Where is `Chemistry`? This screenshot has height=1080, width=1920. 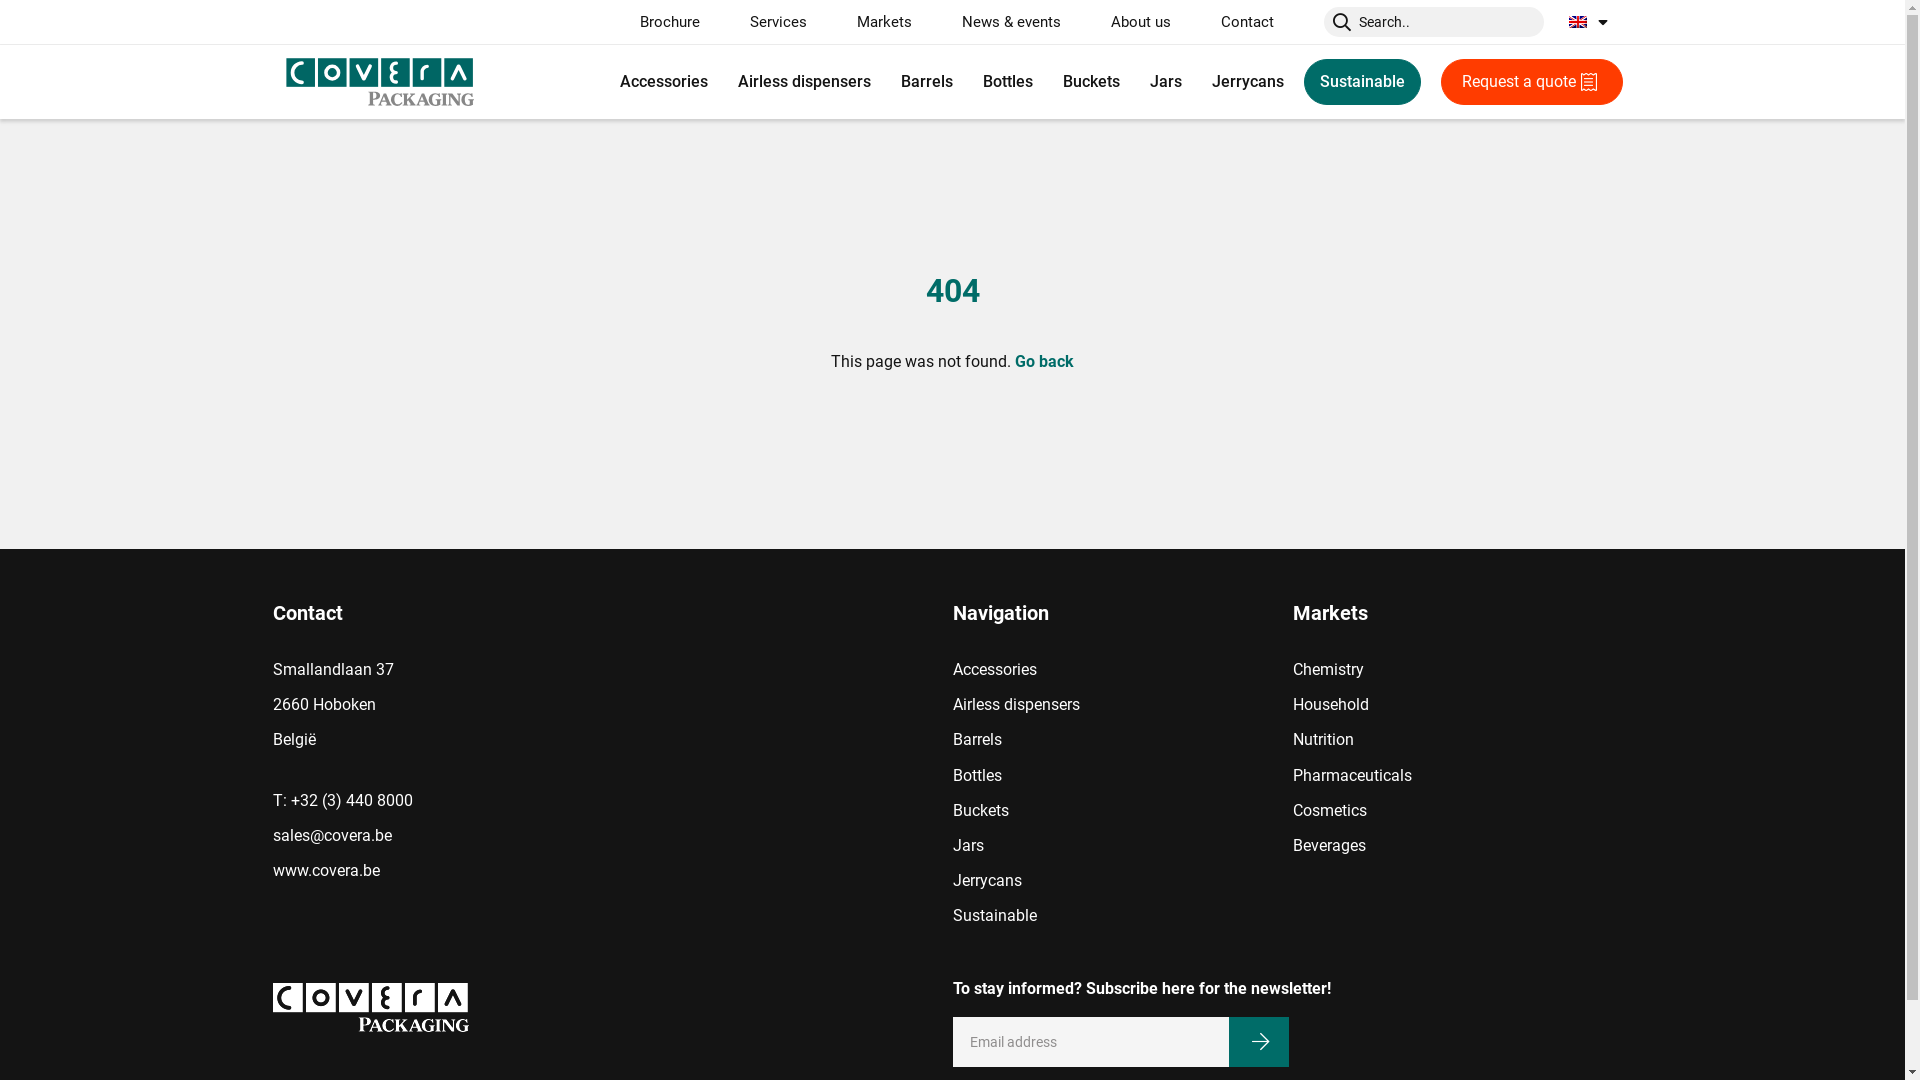 Chemistry is located at coordinates (1328, 670).